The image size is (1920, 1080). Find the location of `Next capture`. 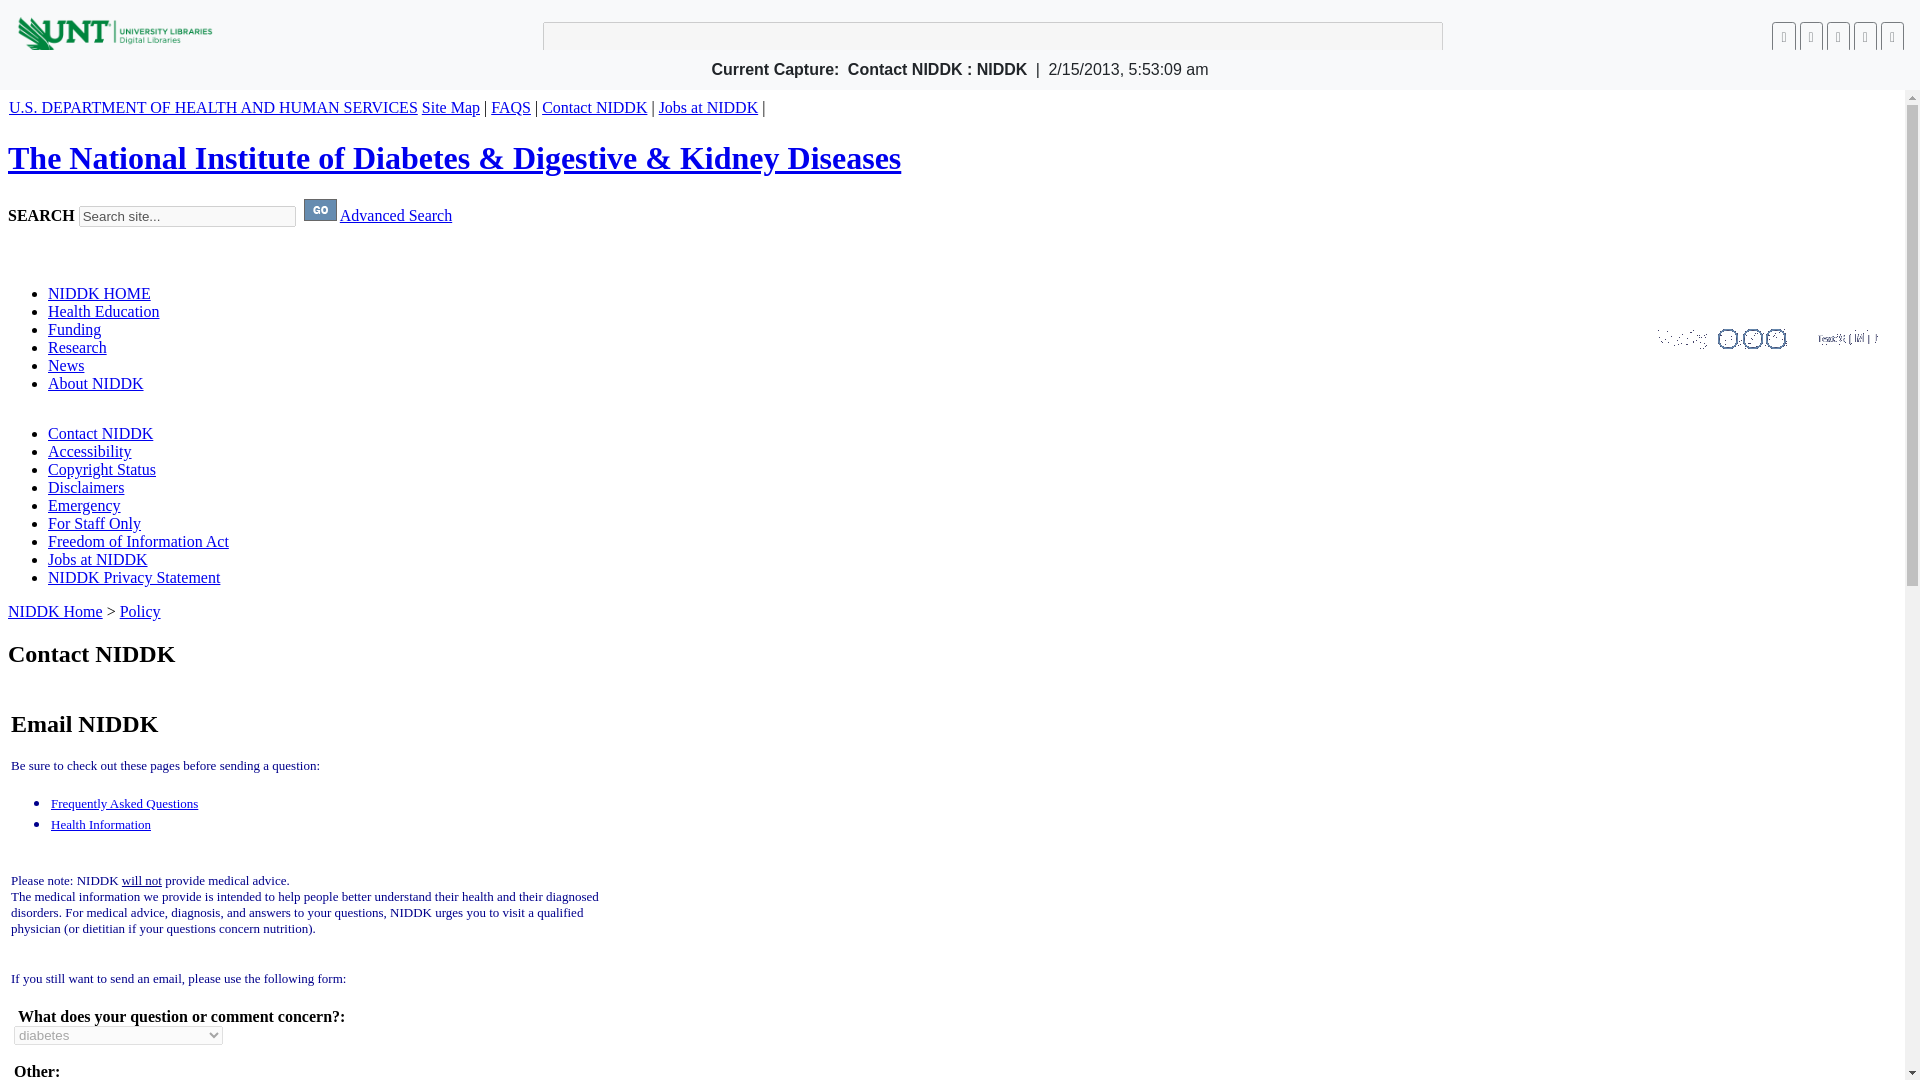

Next capture is located at coordinates (1811, 36).